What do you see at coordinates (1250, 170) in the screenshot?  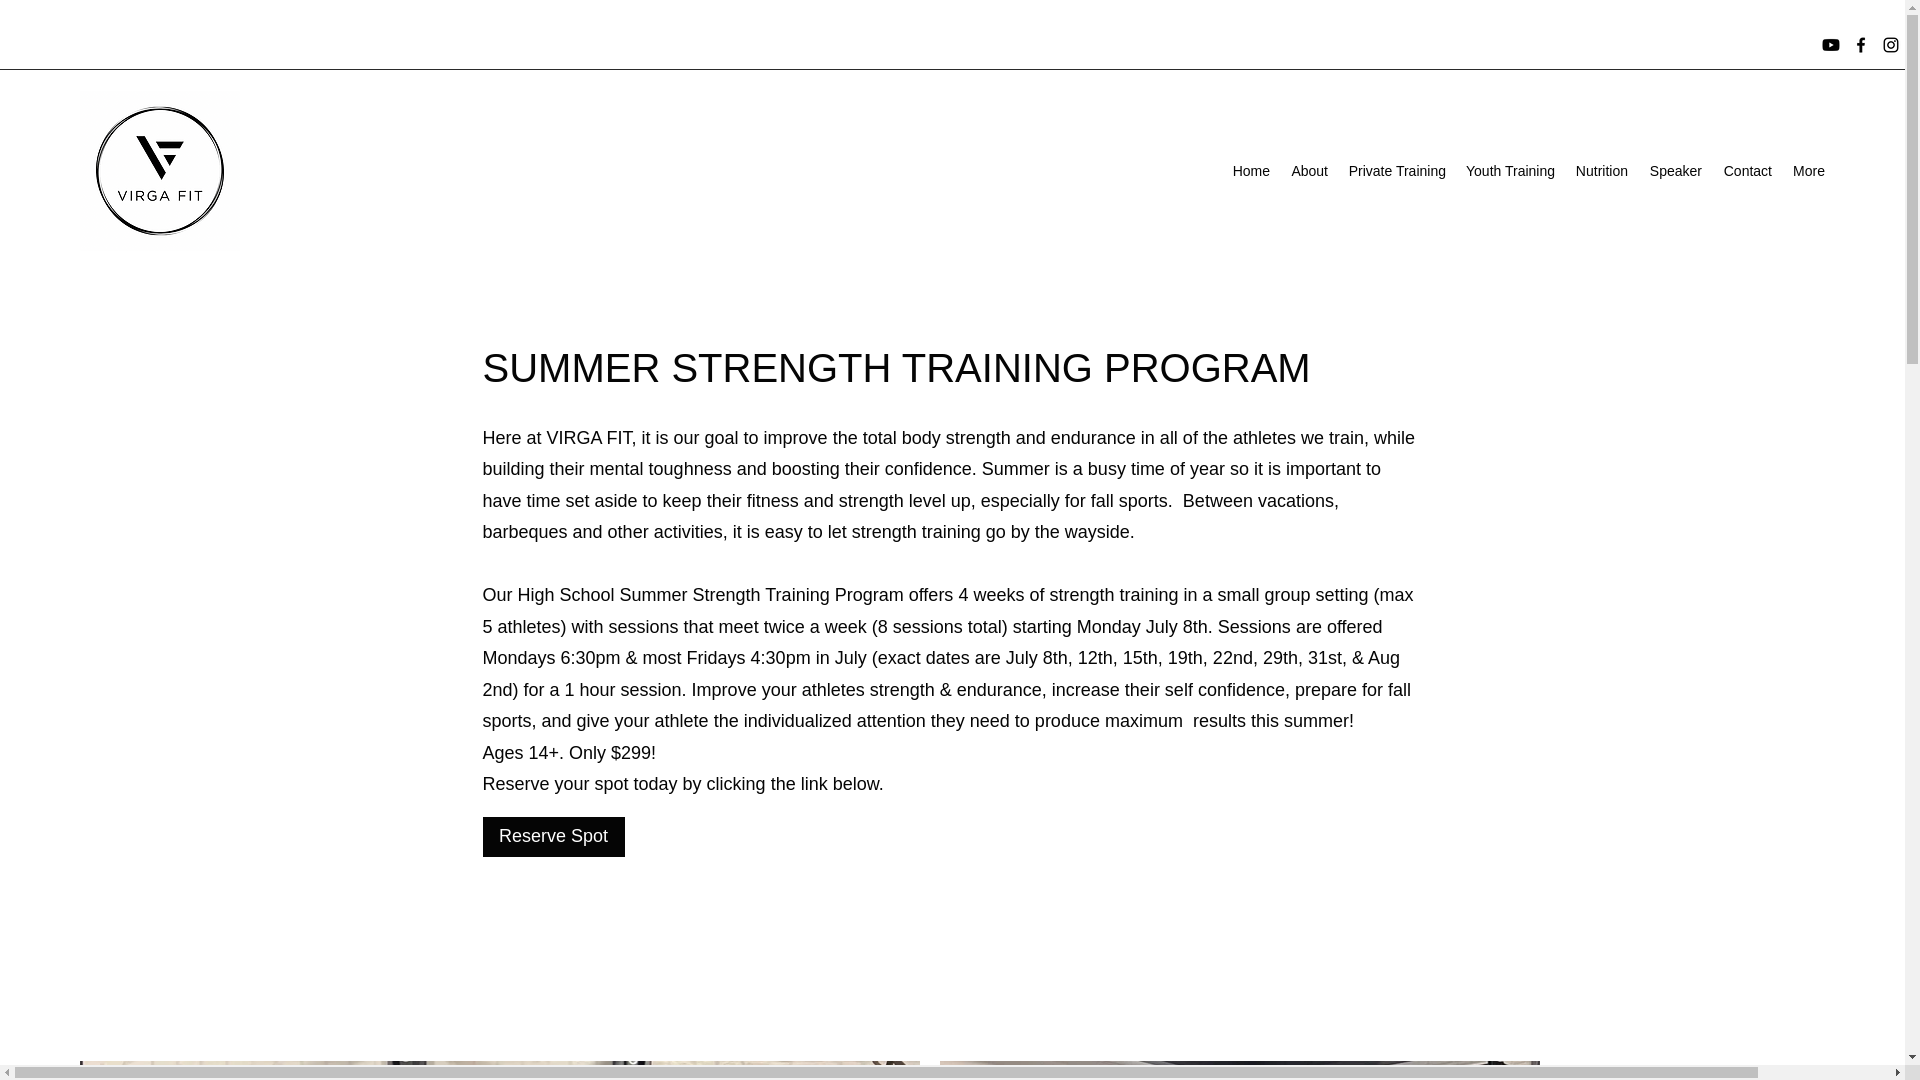 I see `Home` at bounding box center [1250, 170].